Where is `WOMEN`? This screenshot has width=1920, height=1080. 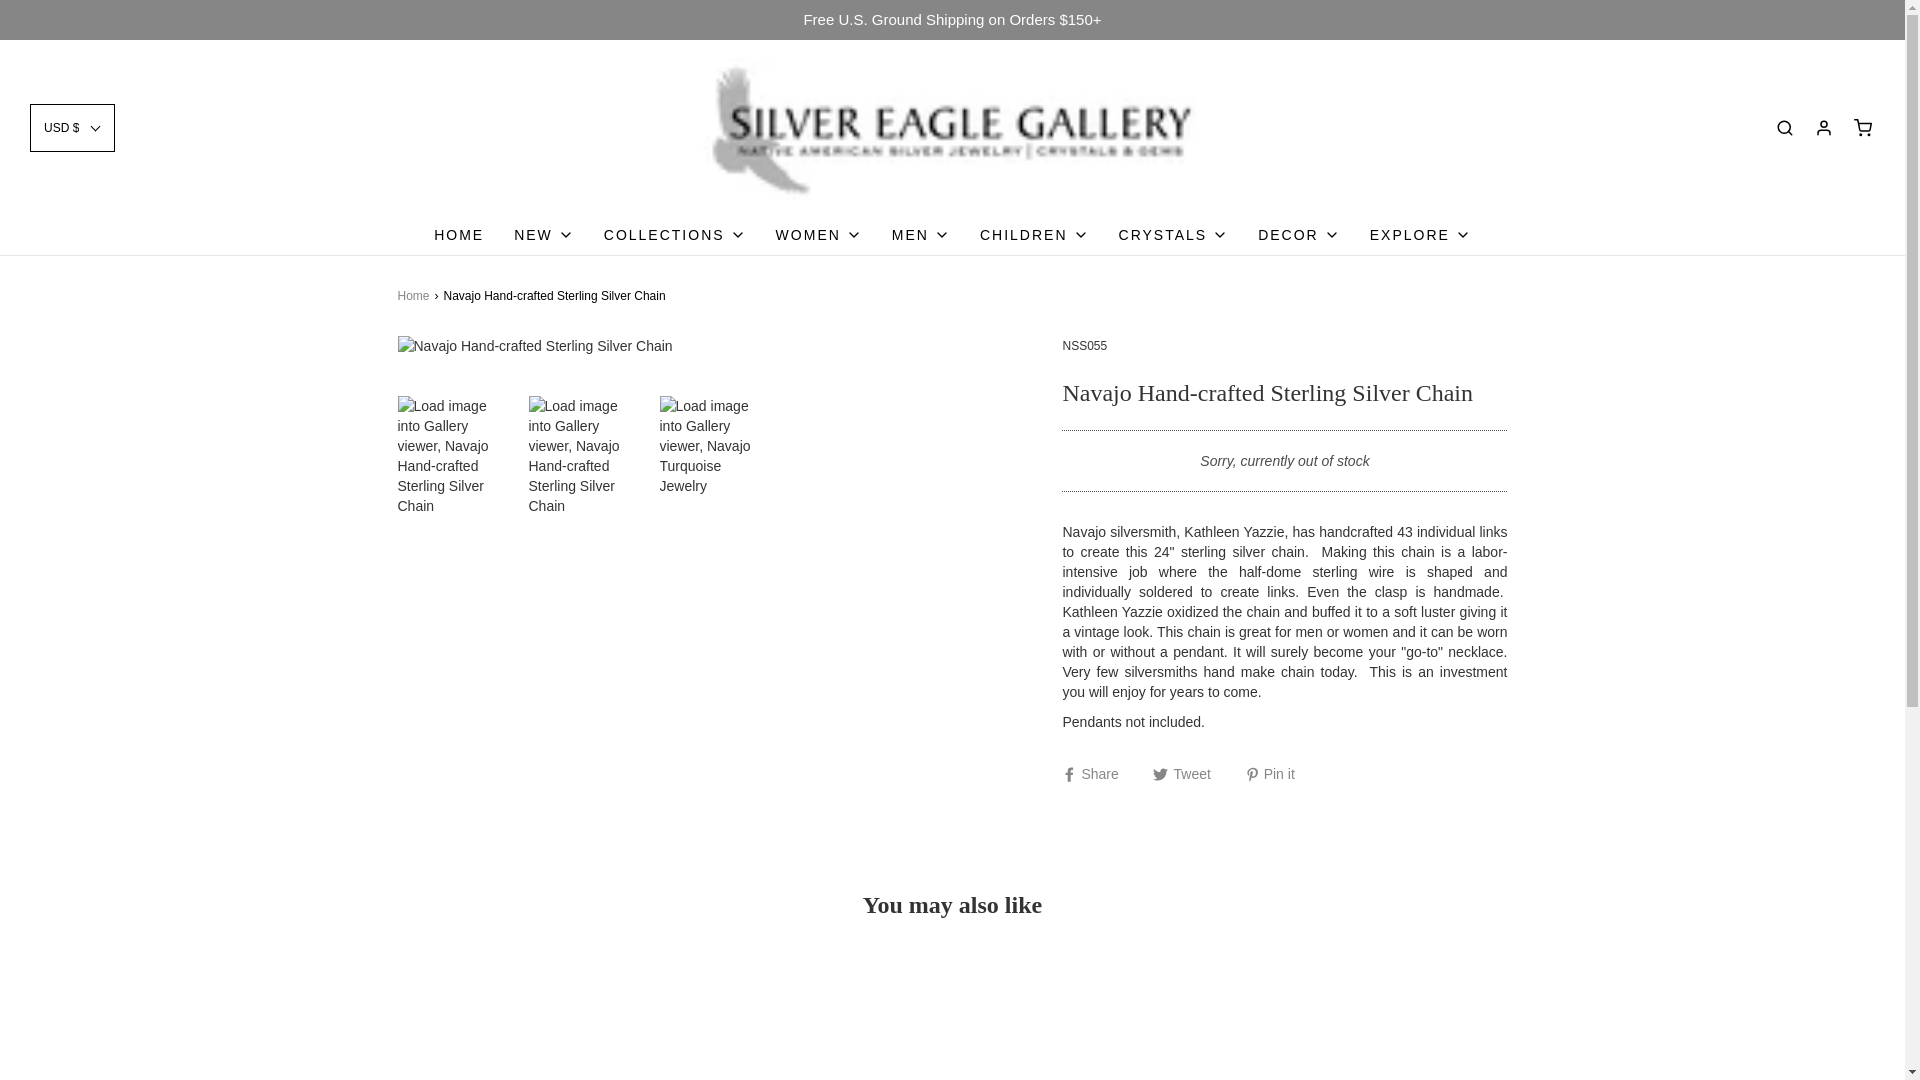 WOMEN is located at coordinates (818, 234).